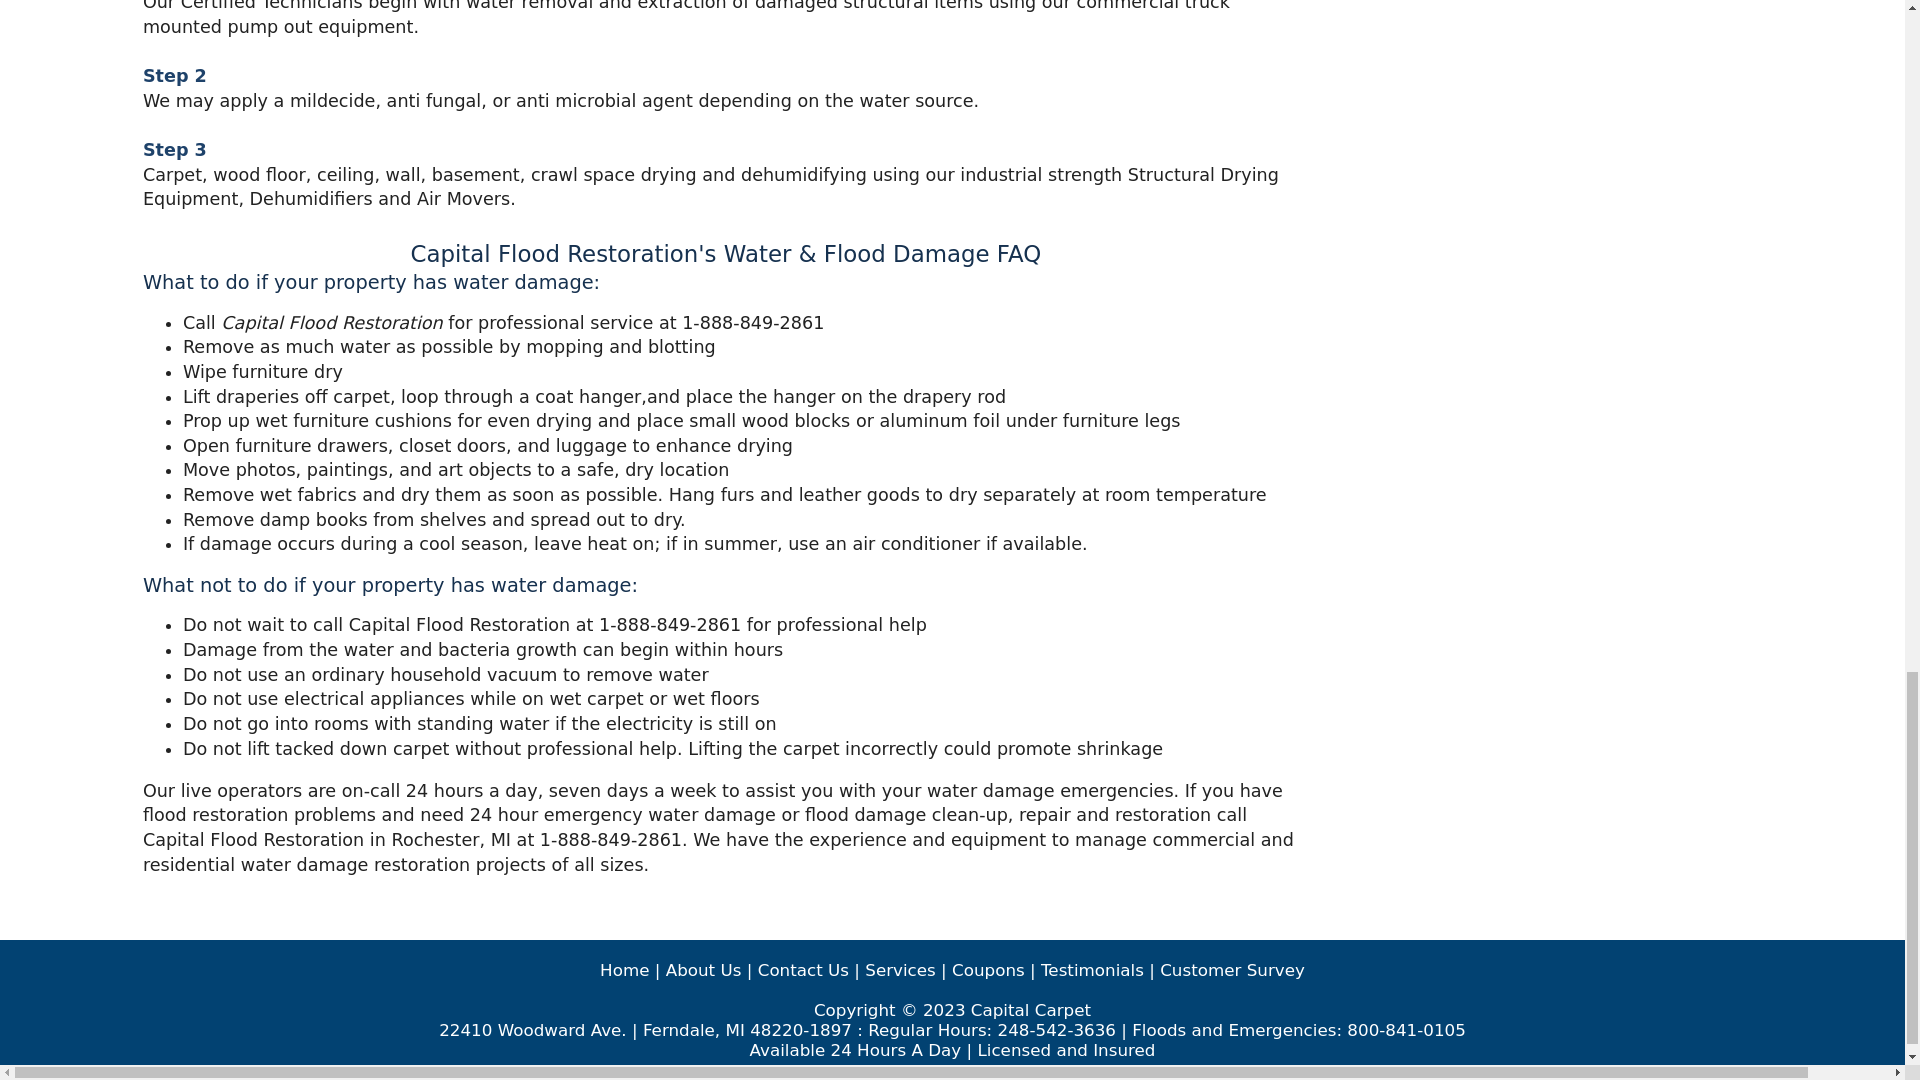 The width and height of the screenshot is (1920, 1080). I want to click on Contact Capital Carpet, Inc., so click(803, 970).